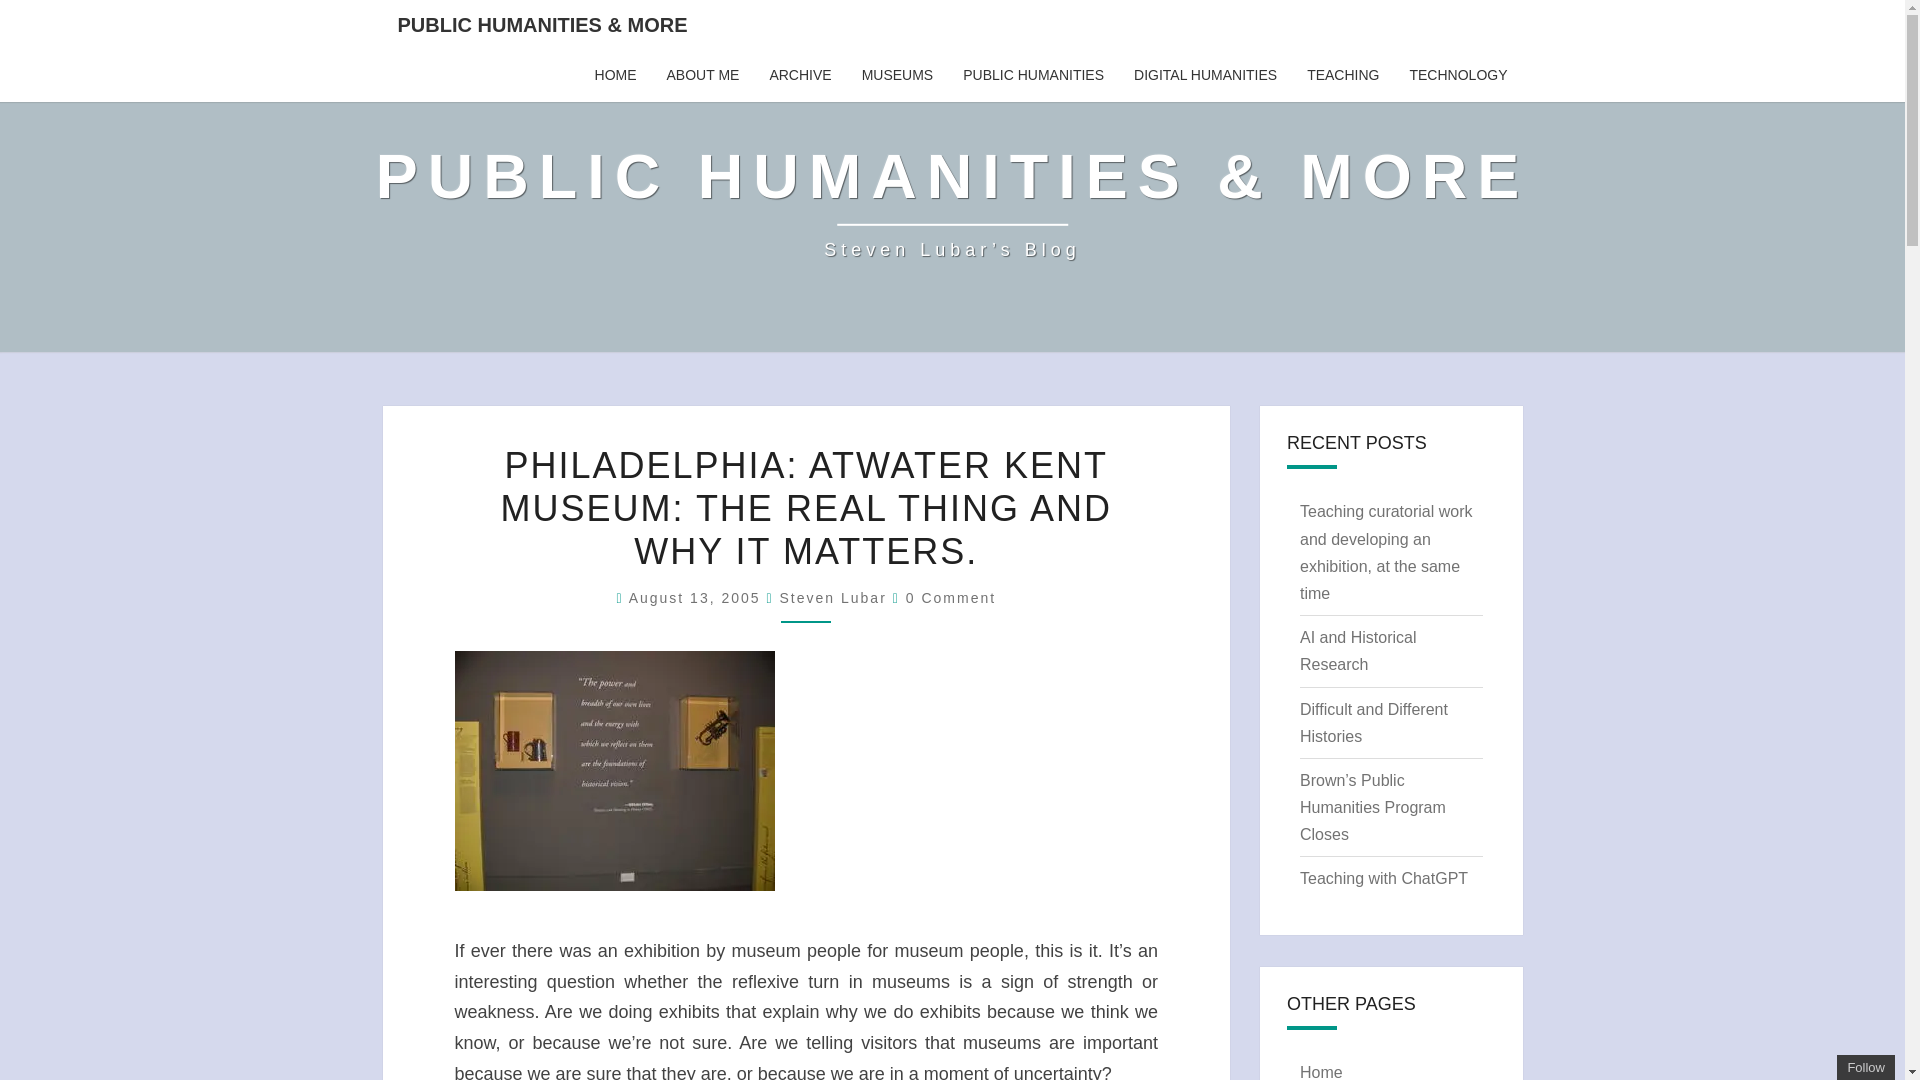 The image size is (1920, 1080). I want to click on Difficult and Different Histories, so click(1373, 722).